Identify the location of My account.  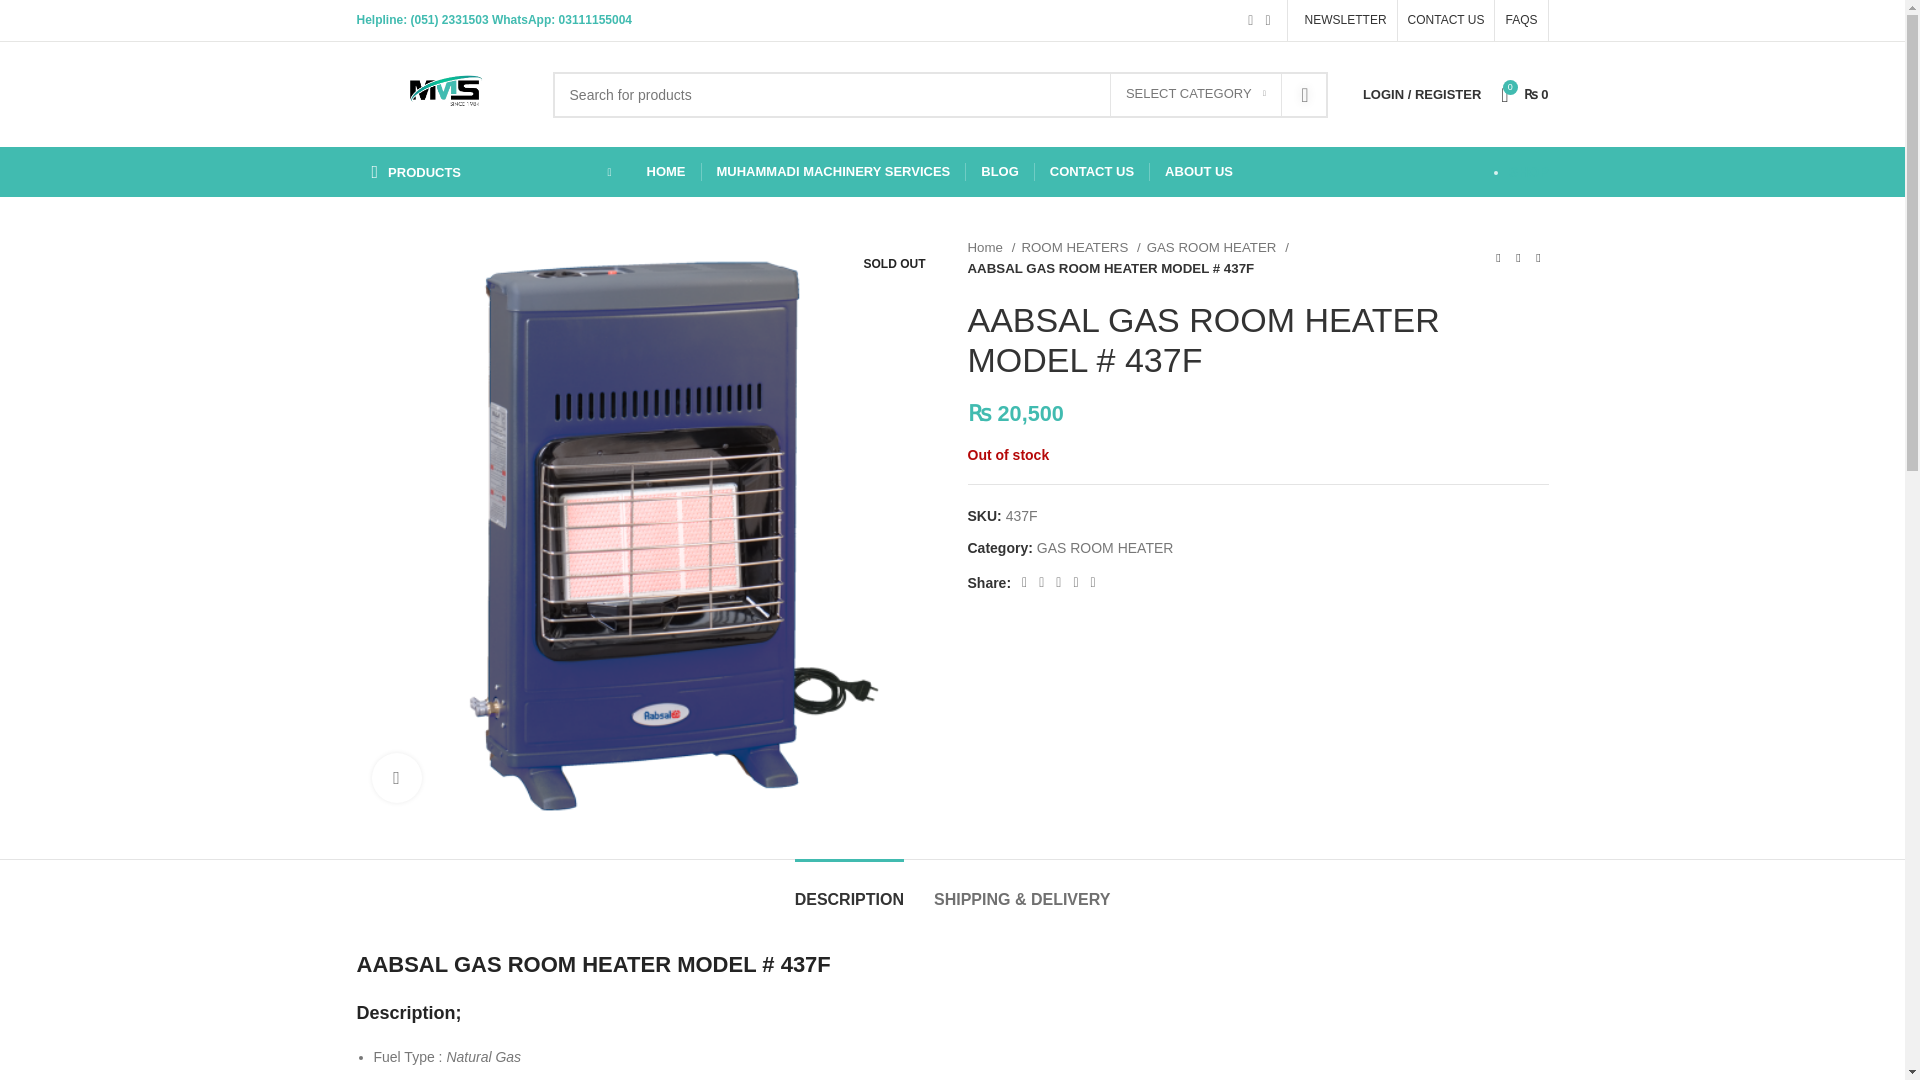
(1422, 94).